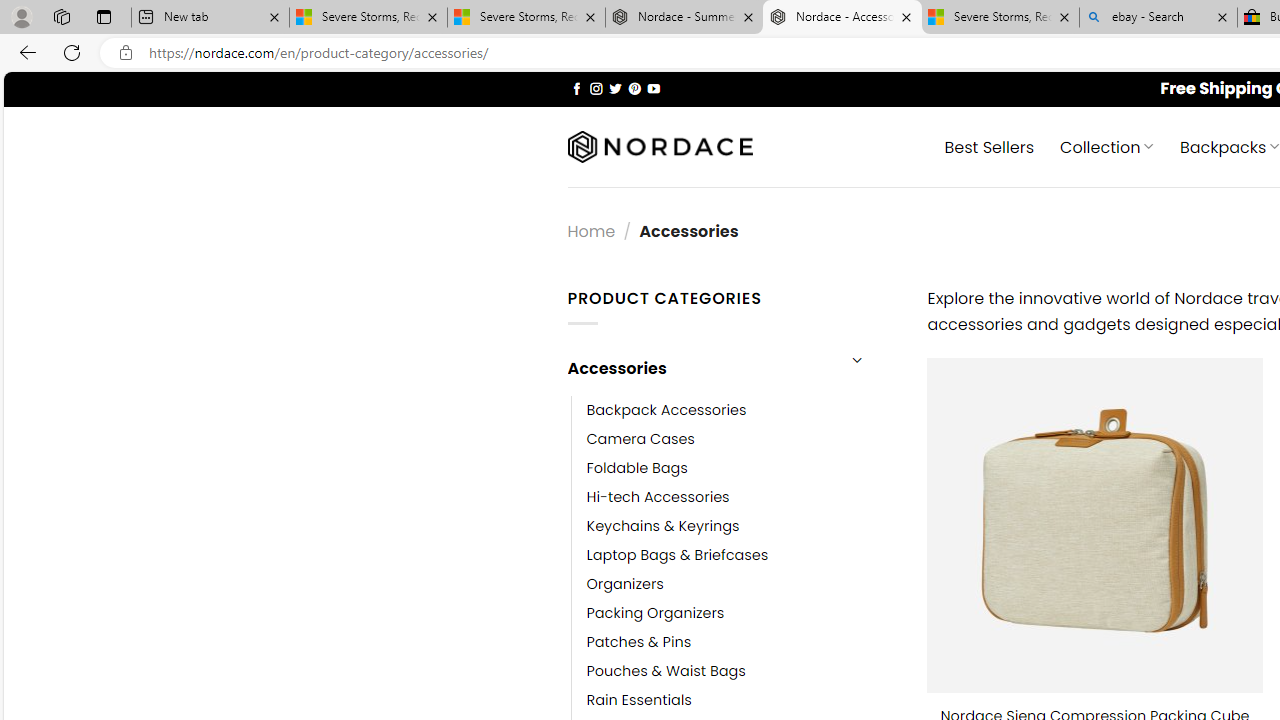 This screenshot has height=720, width=1280. Describe the element at coordinates (678, 555) in the screenshot. I see `Laptop Bags & Briefcases` at that location.